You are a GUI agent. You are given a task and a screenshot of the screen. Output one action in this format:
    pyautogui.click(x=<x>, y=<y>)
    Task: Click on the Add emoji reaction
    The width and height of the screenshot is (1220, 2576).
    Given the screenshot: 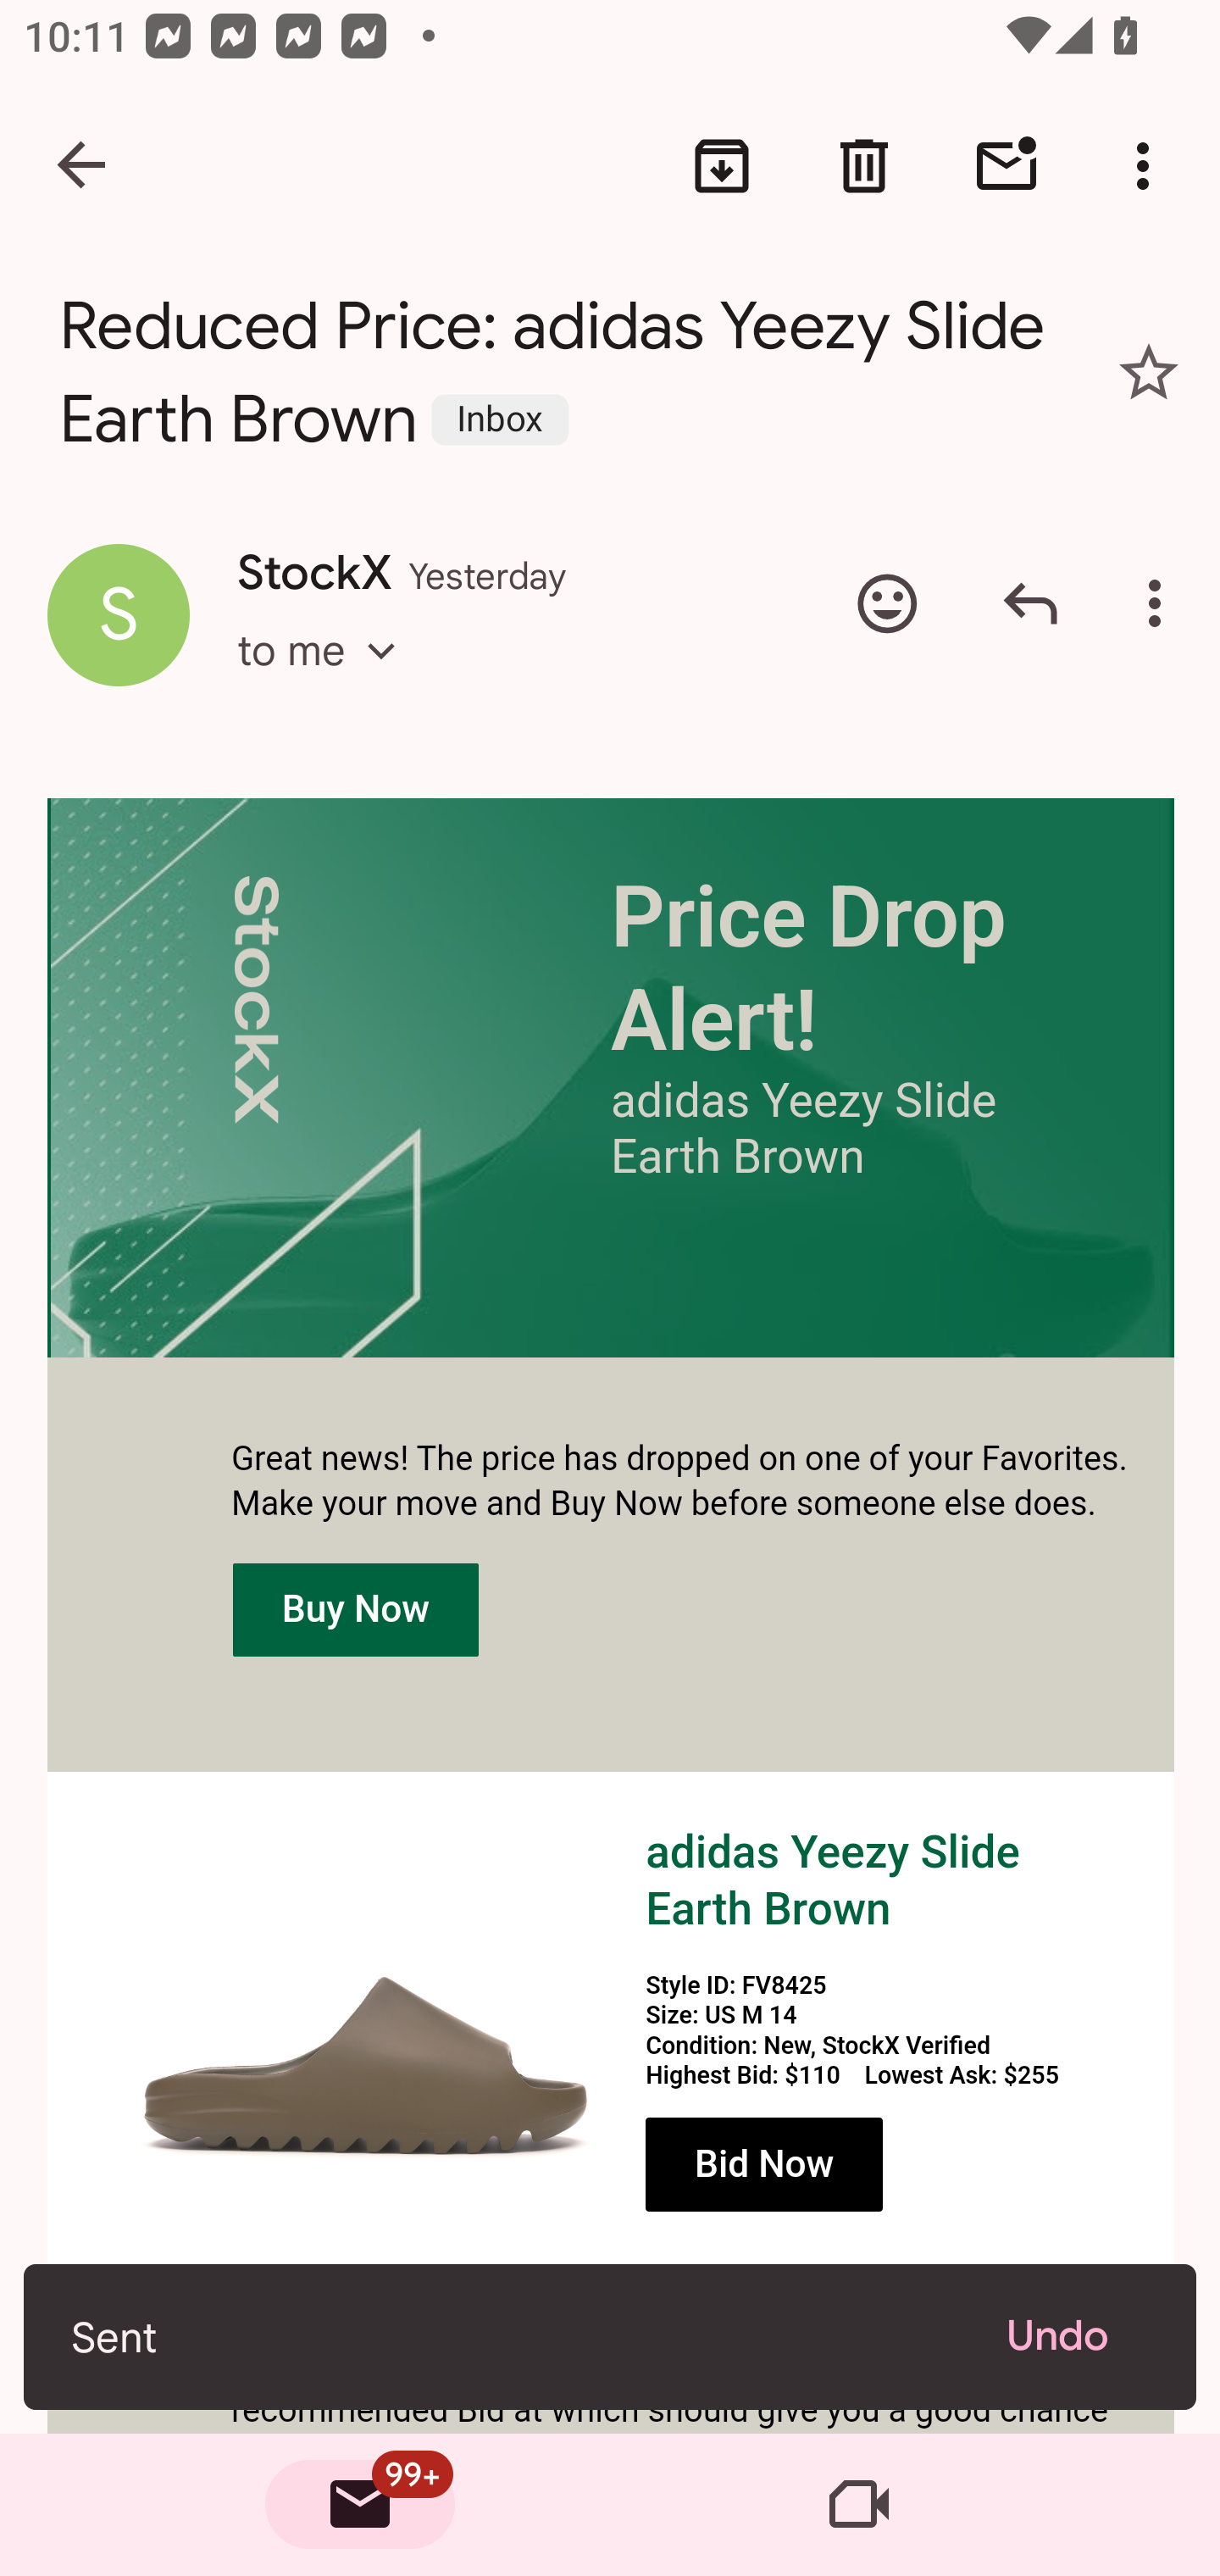 What is the action you would take?
    pyautogui.click(x=887, y=603)
    